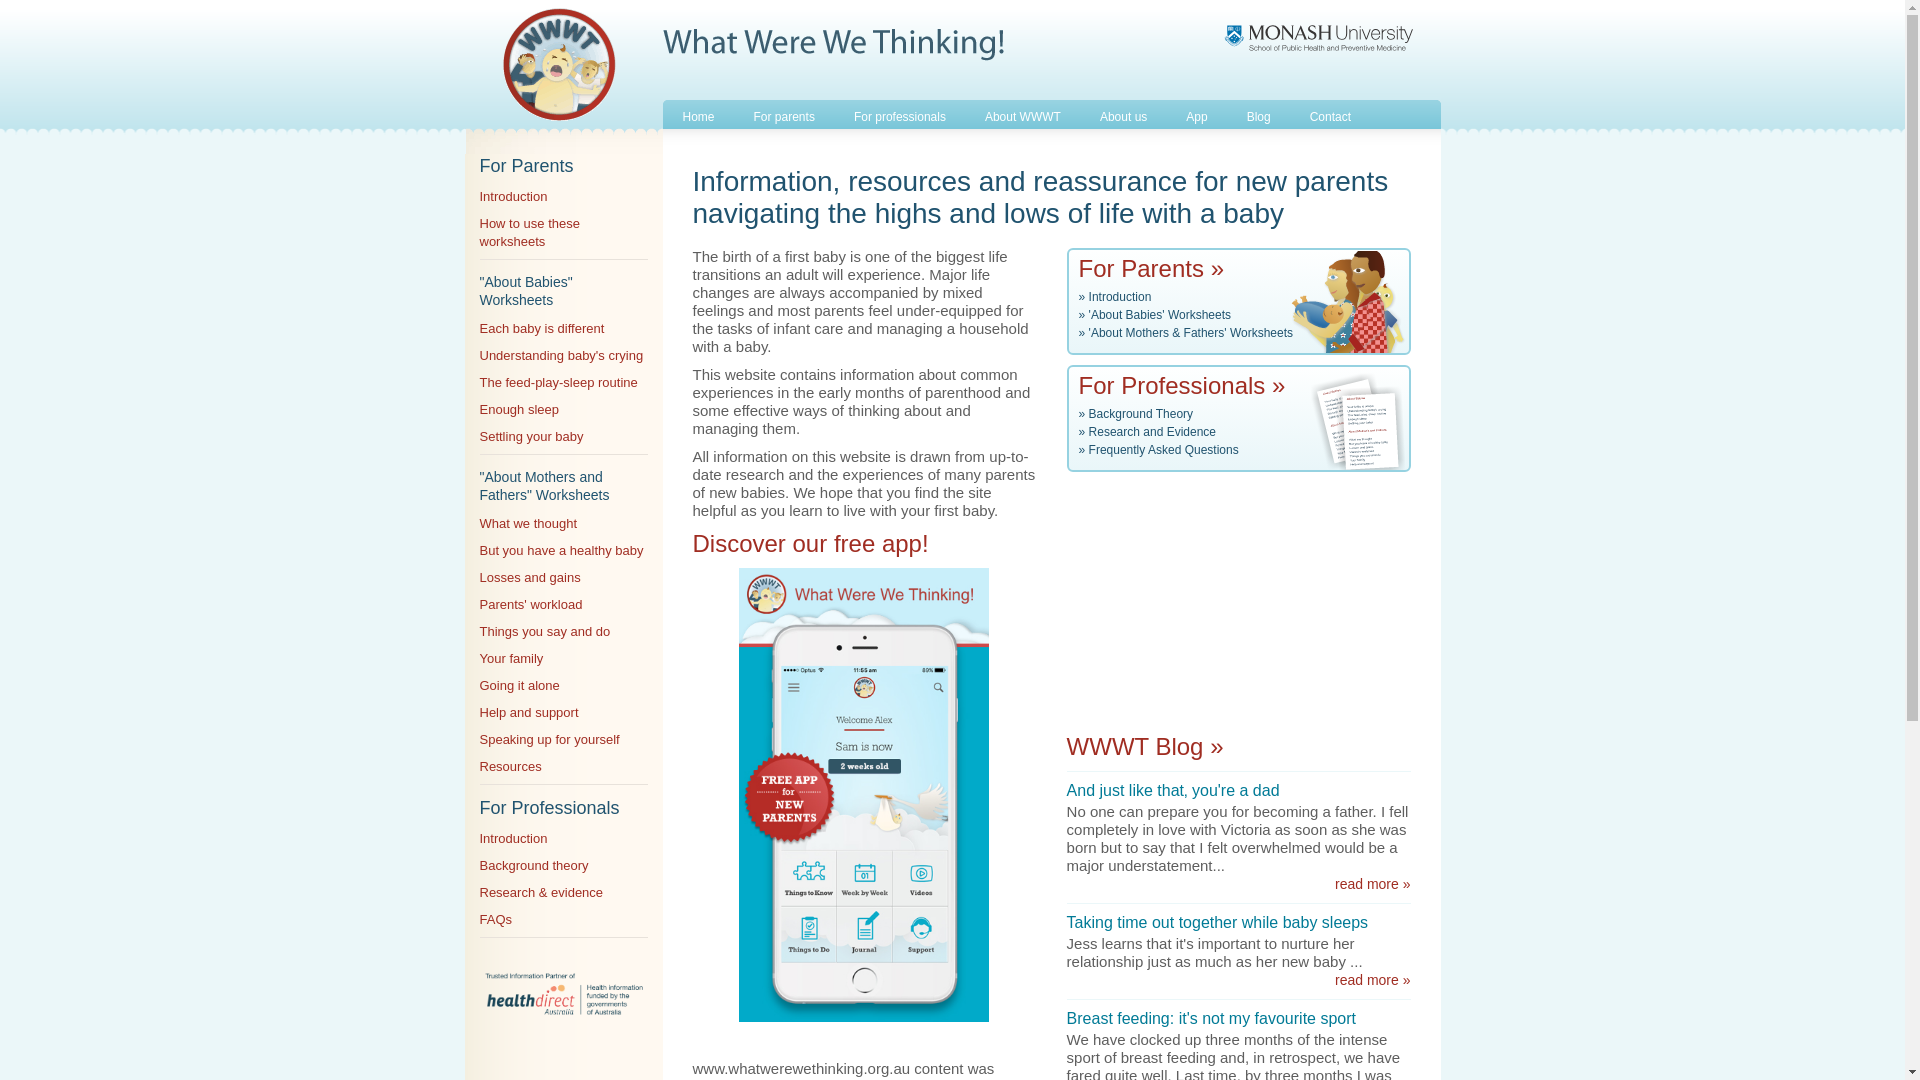 Image resolution: width=1920 pixels, height=1080 pixels. I want to click on Introduction, so click(514, 196).